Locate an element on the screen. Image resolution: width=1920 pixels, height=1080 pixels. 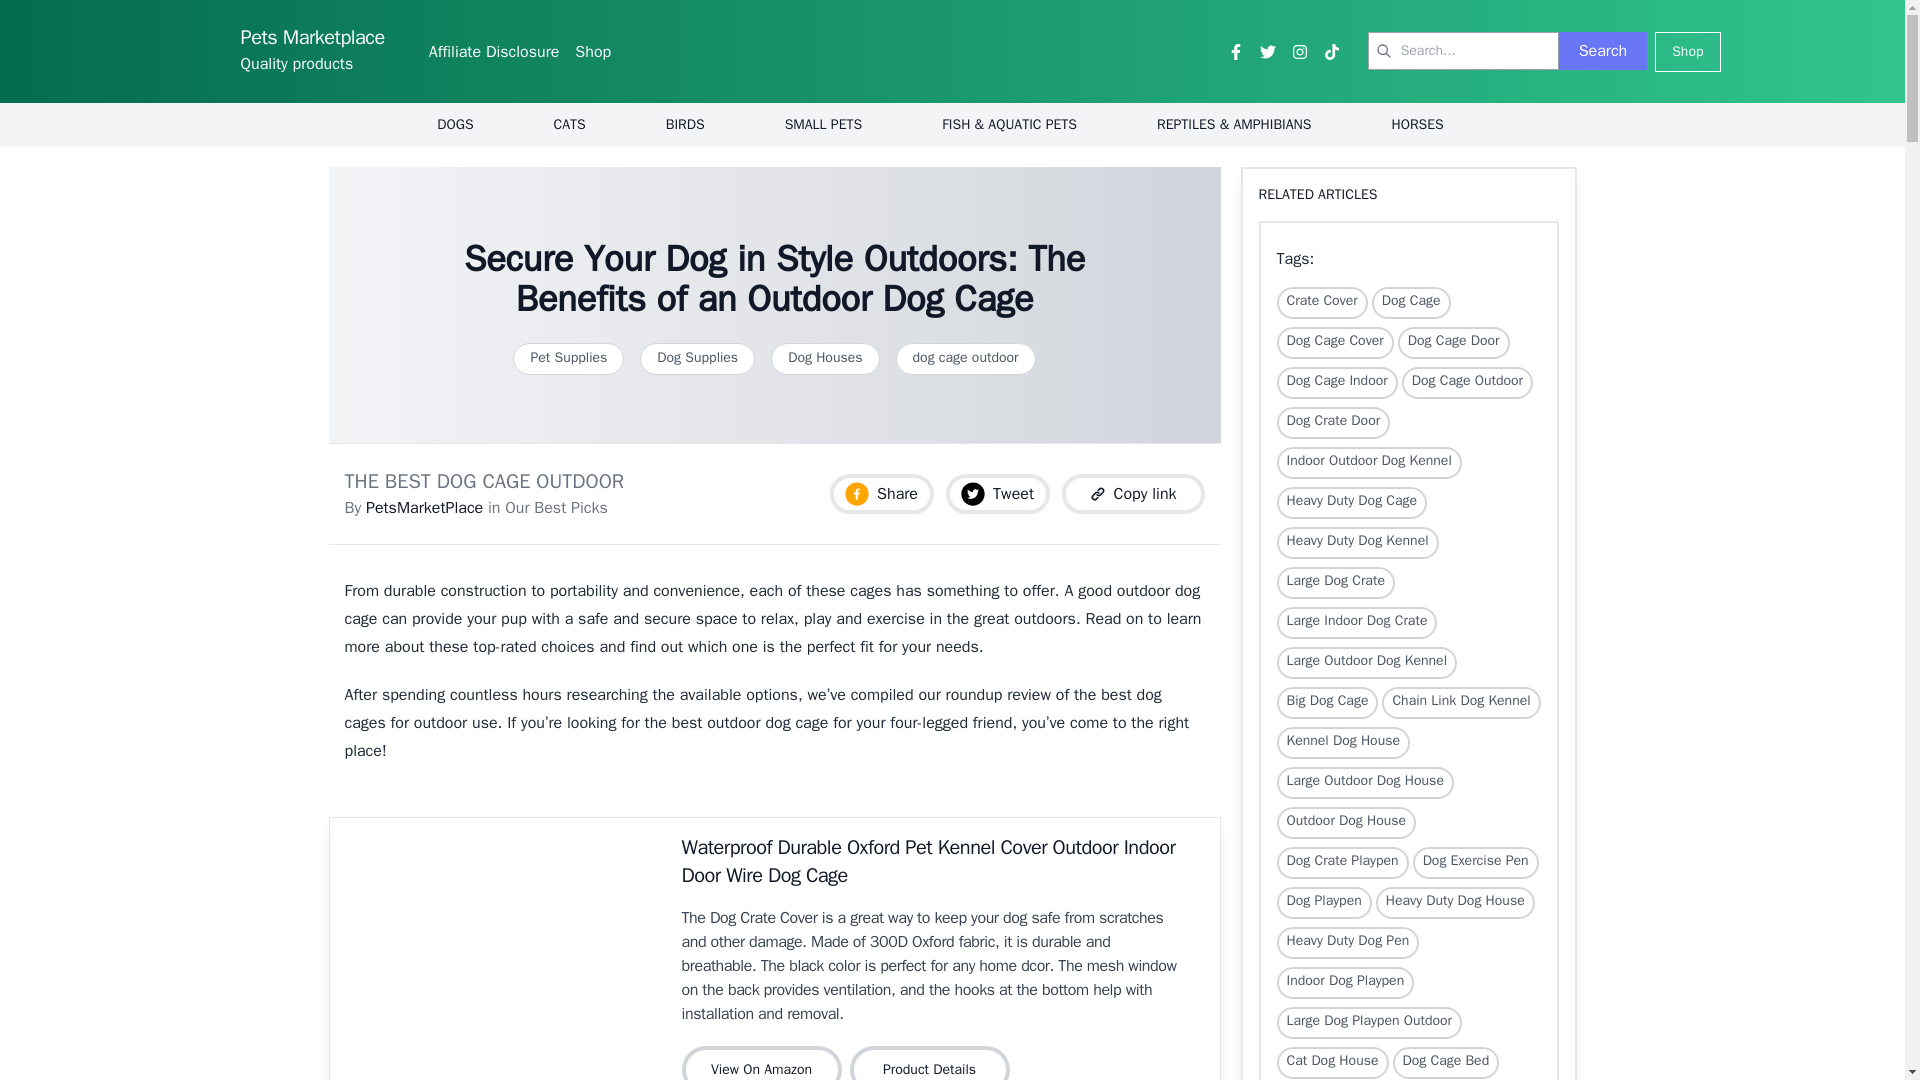
PetsMarketPlace is located at coordinates (424, 508).